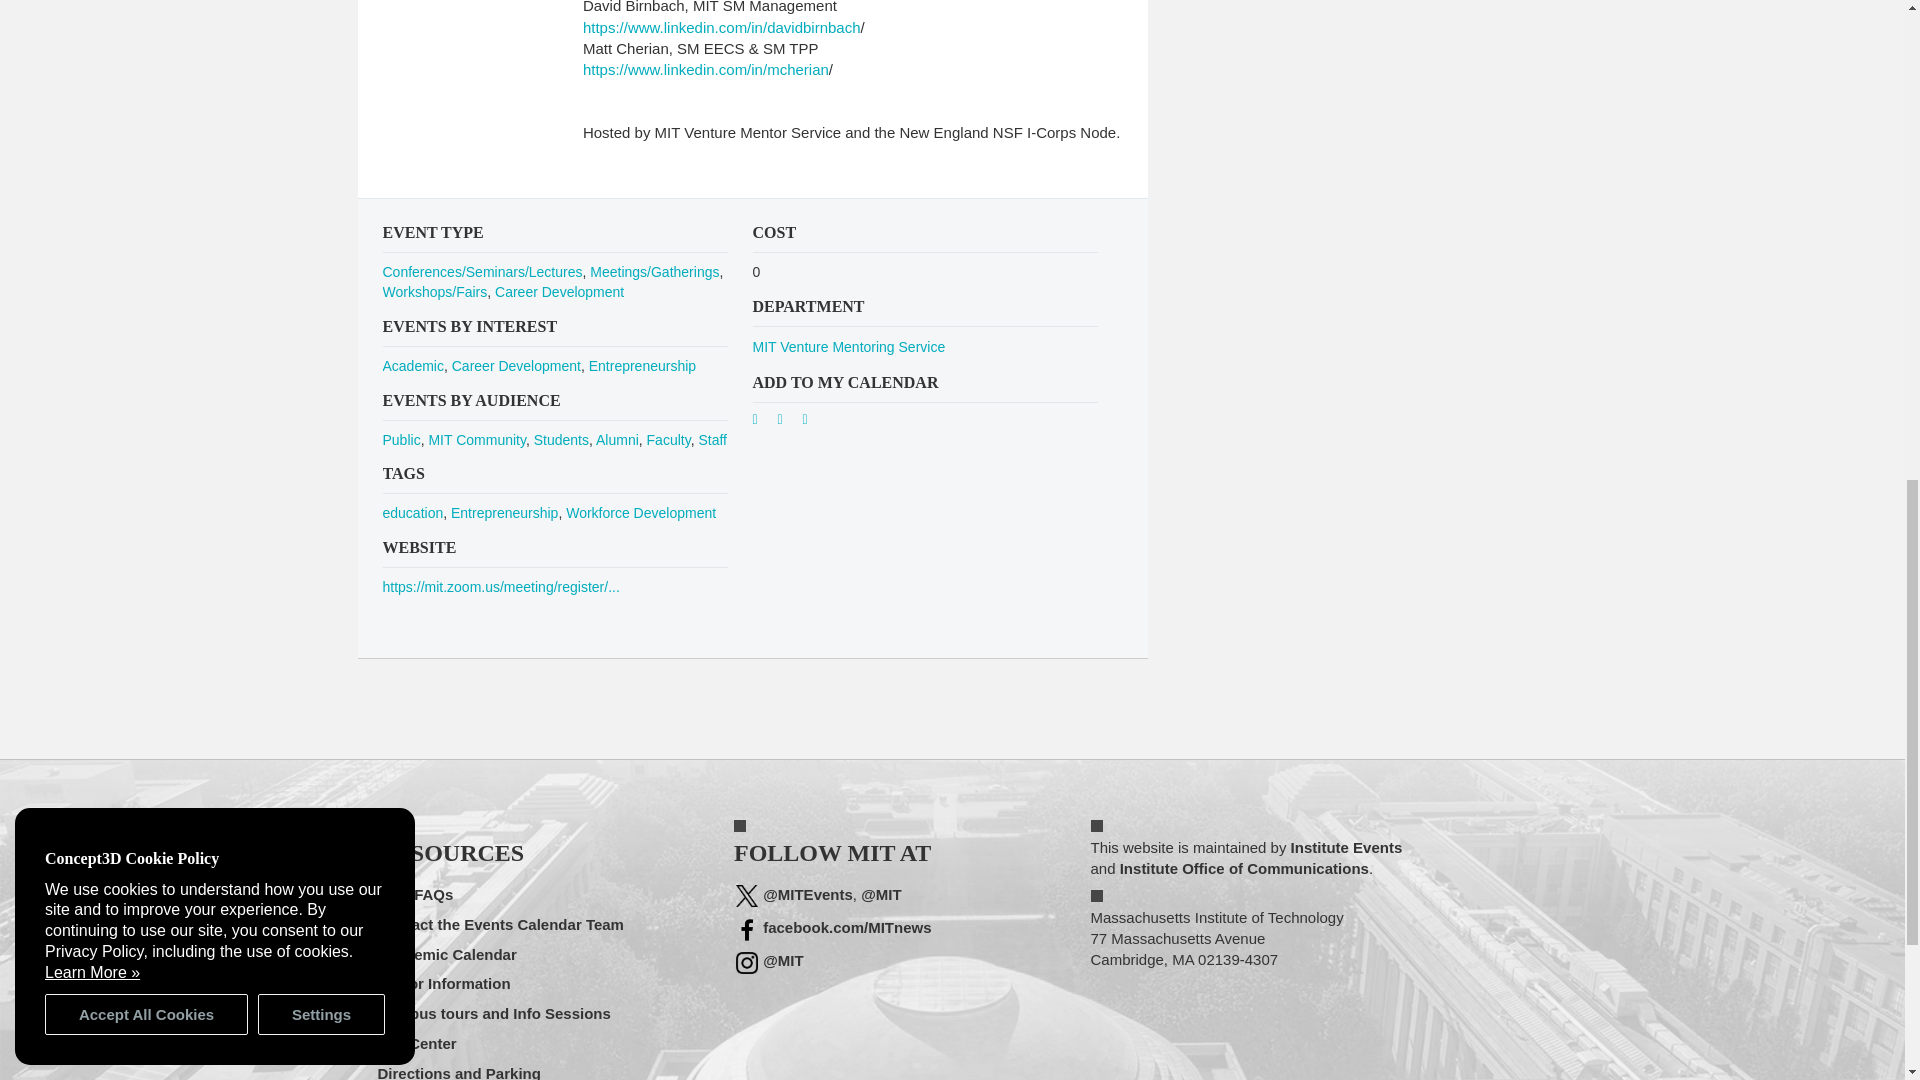  I want to click on Staff, so click(712, 440).